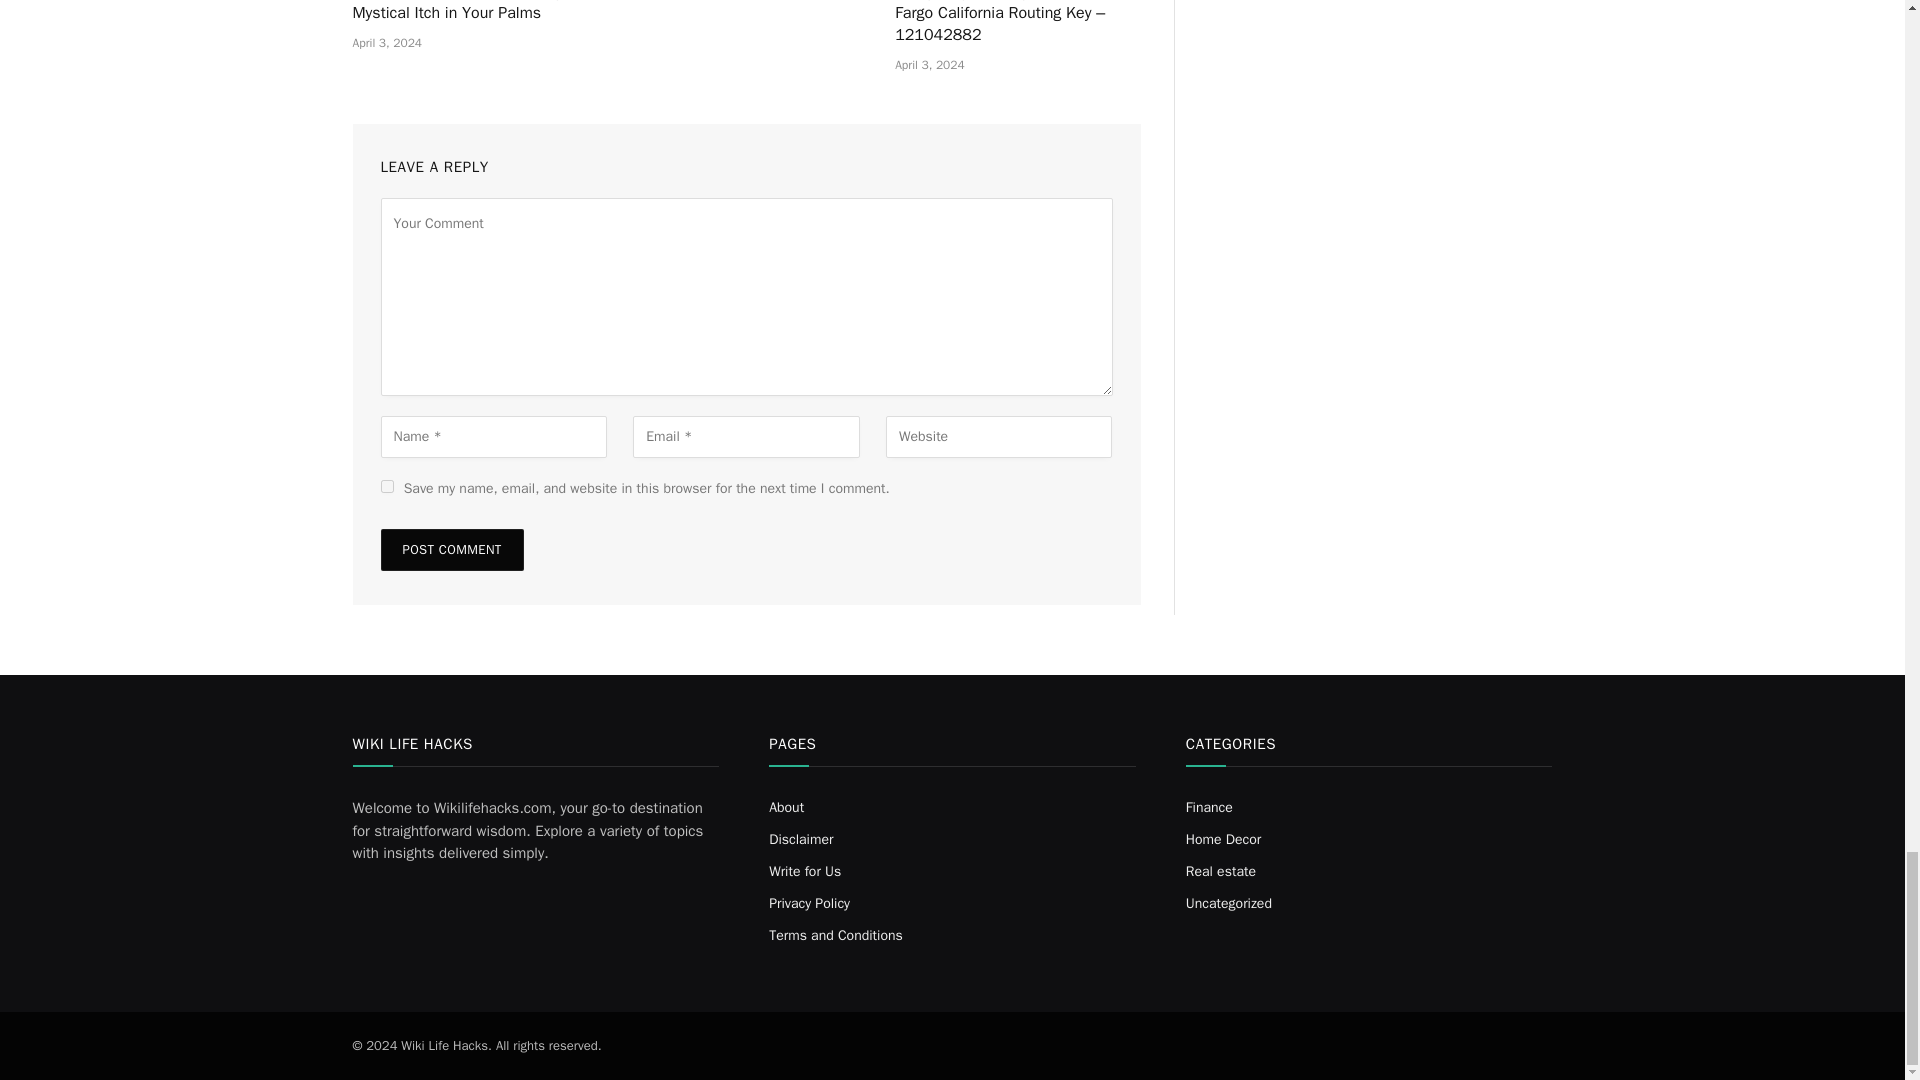 The width and height of the screenshot is (1920, 1080). I want to click on yes, so click(386, 486).